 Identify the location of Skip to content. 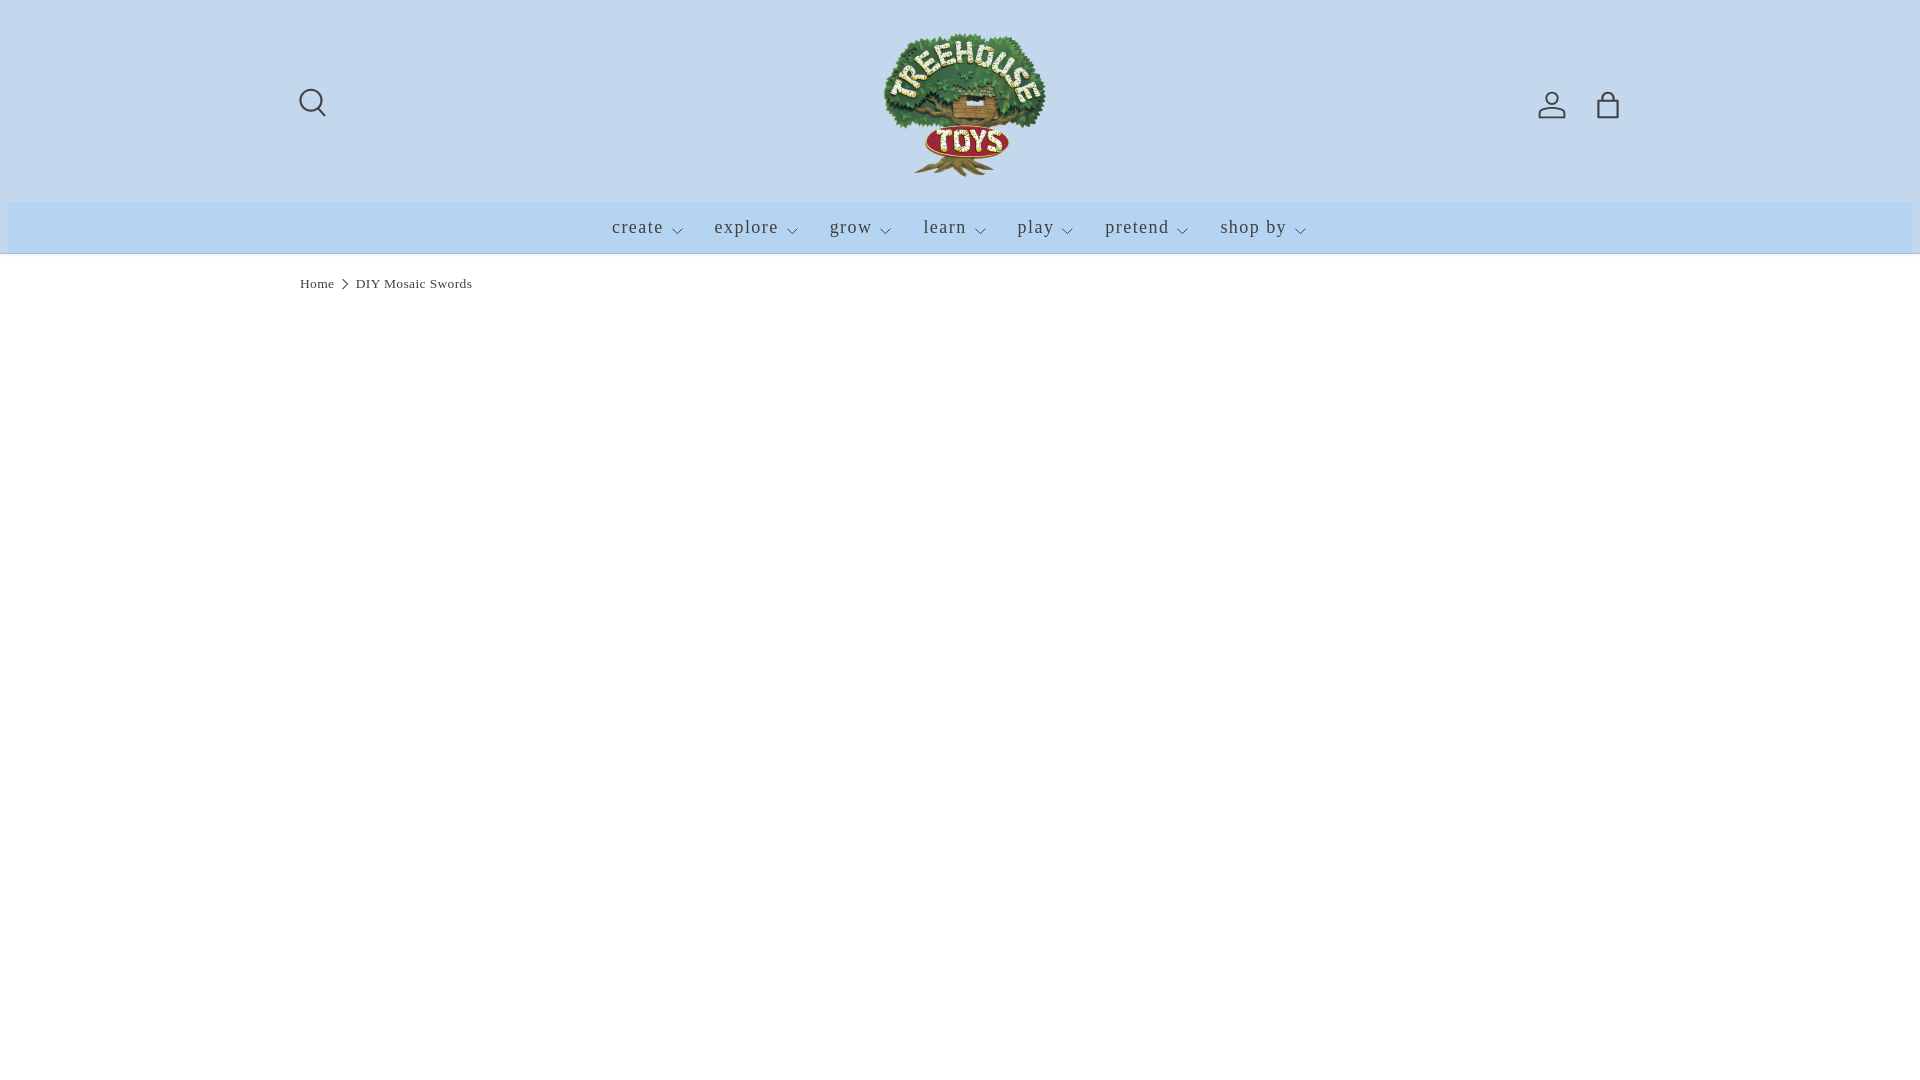
(85, 28).